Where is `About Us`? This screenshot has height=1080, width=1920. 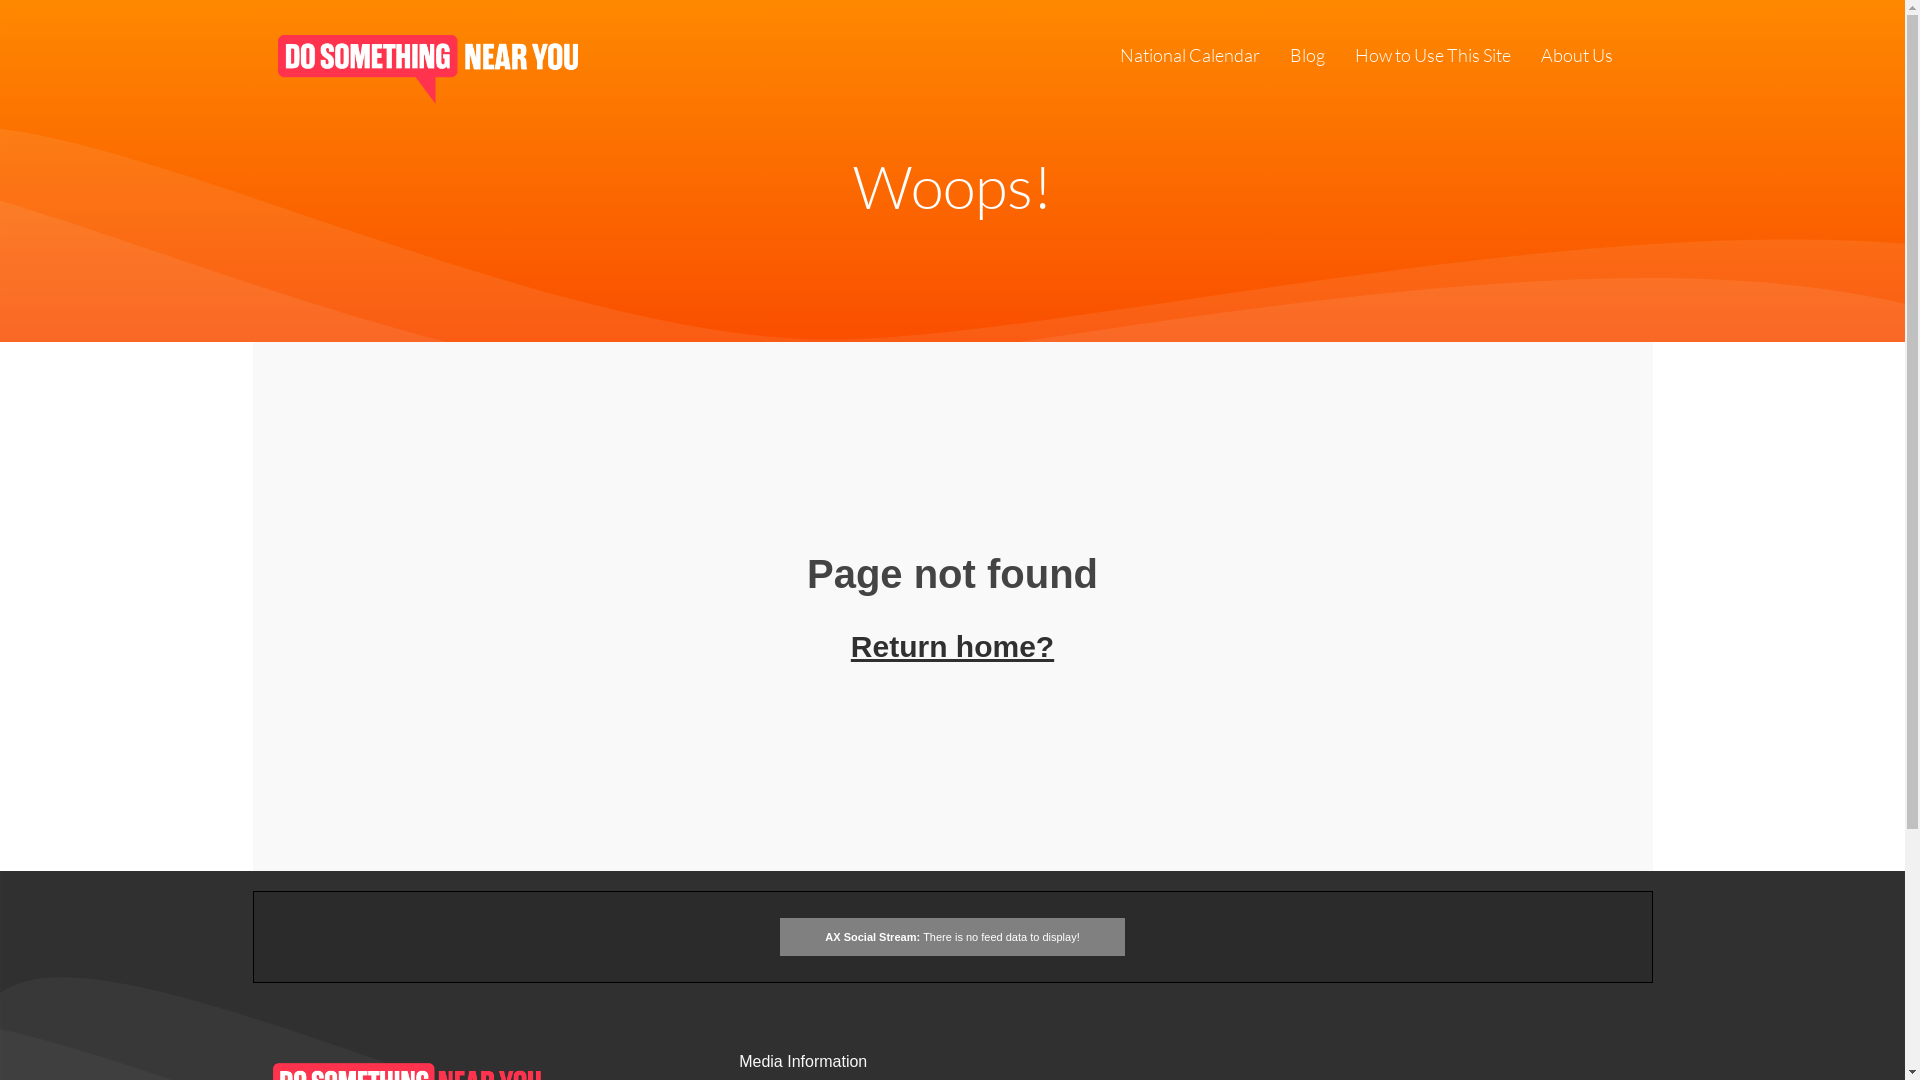
About Us is located at coordinates (1576, 58).